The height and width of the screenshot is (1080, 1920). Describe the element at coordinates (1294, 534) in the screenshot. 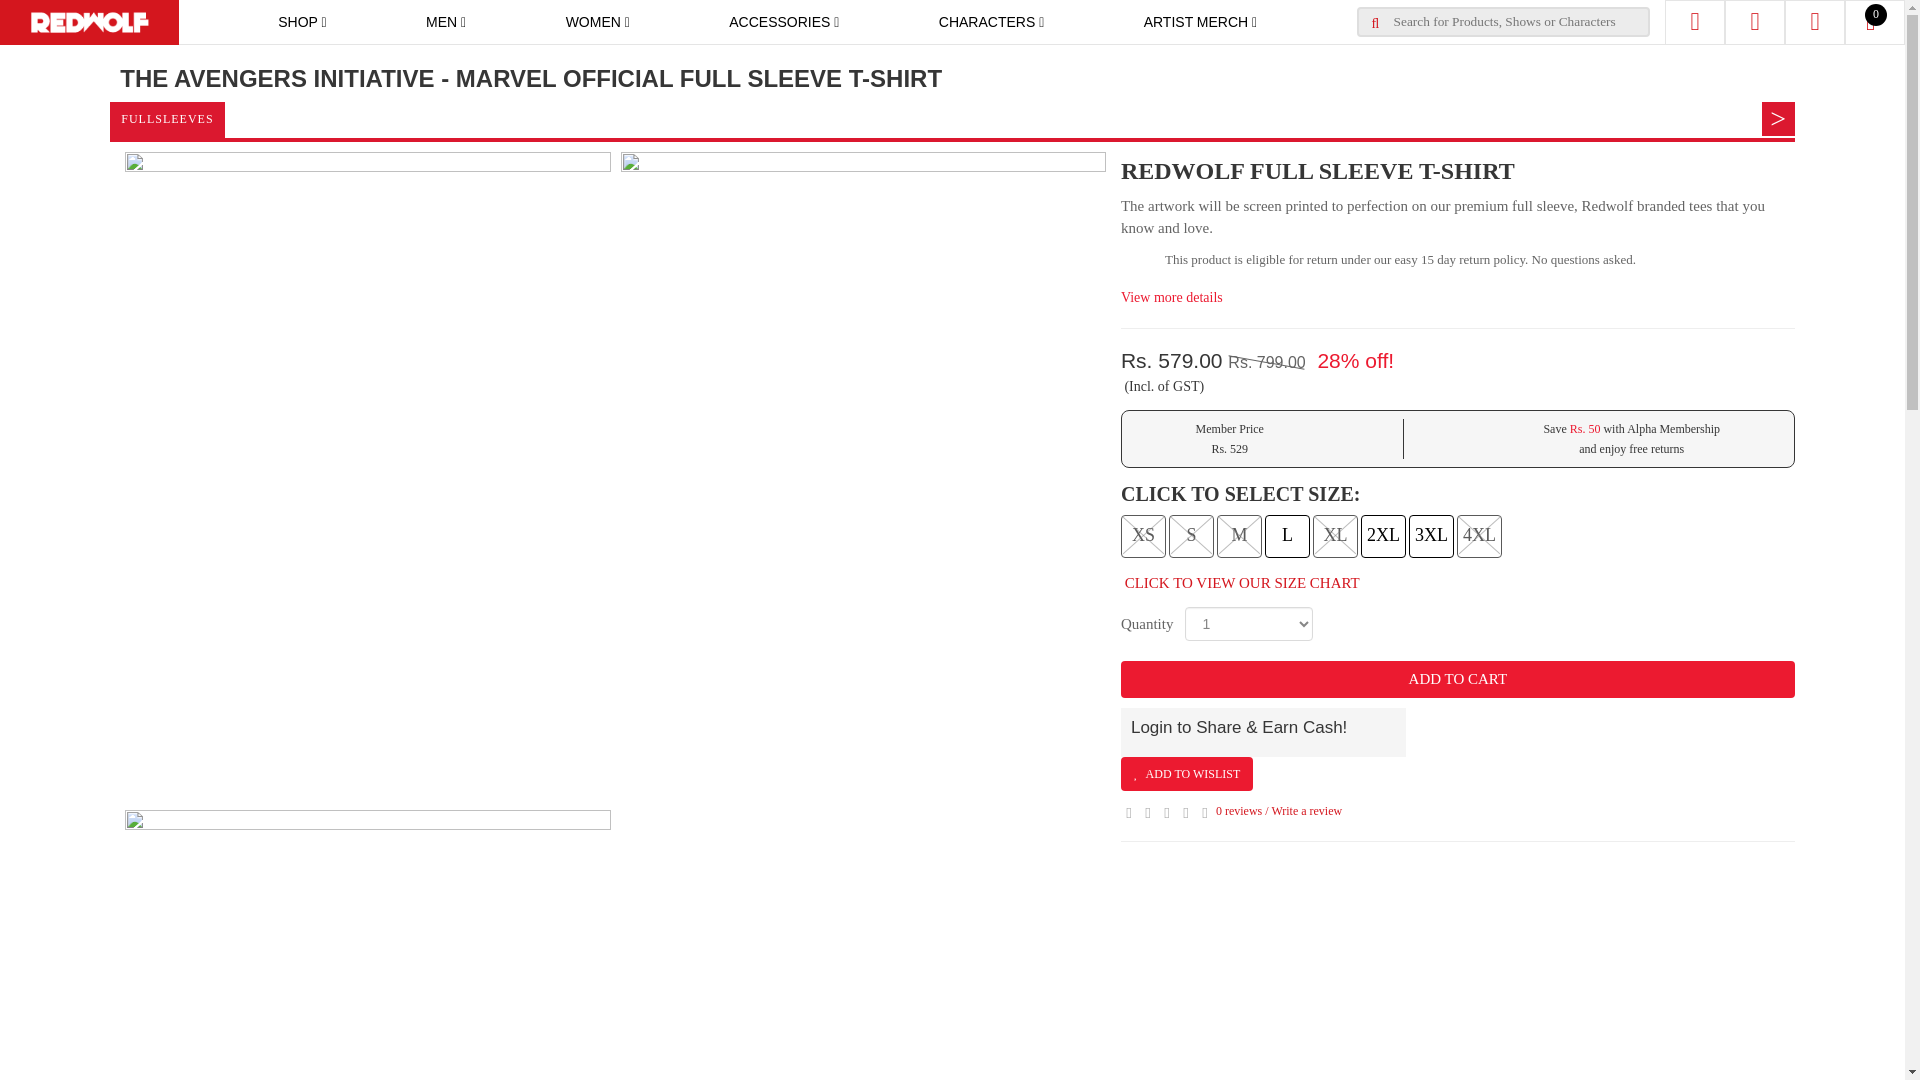

I see `323593` at that location.